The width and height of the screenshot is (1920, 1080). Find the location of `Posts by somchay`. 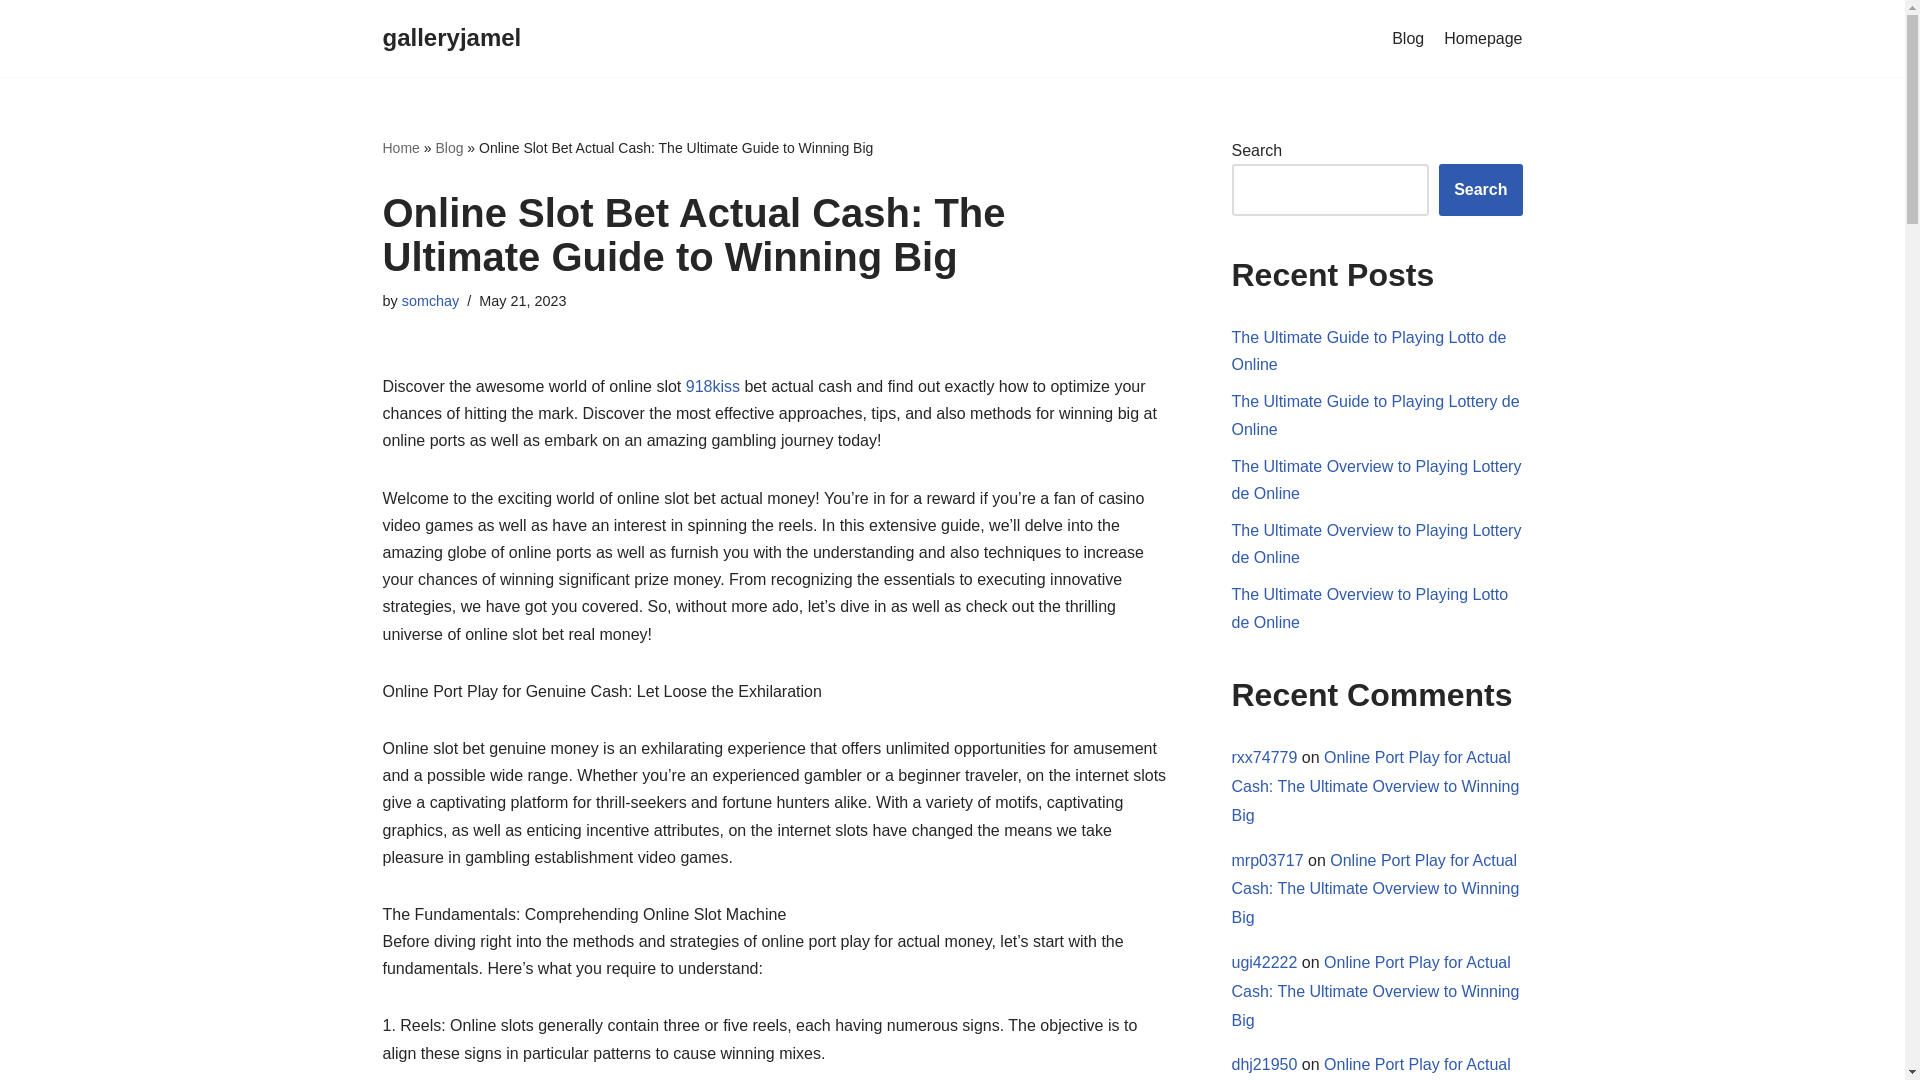

Posts by somchay is located at coordinates (430, 300).